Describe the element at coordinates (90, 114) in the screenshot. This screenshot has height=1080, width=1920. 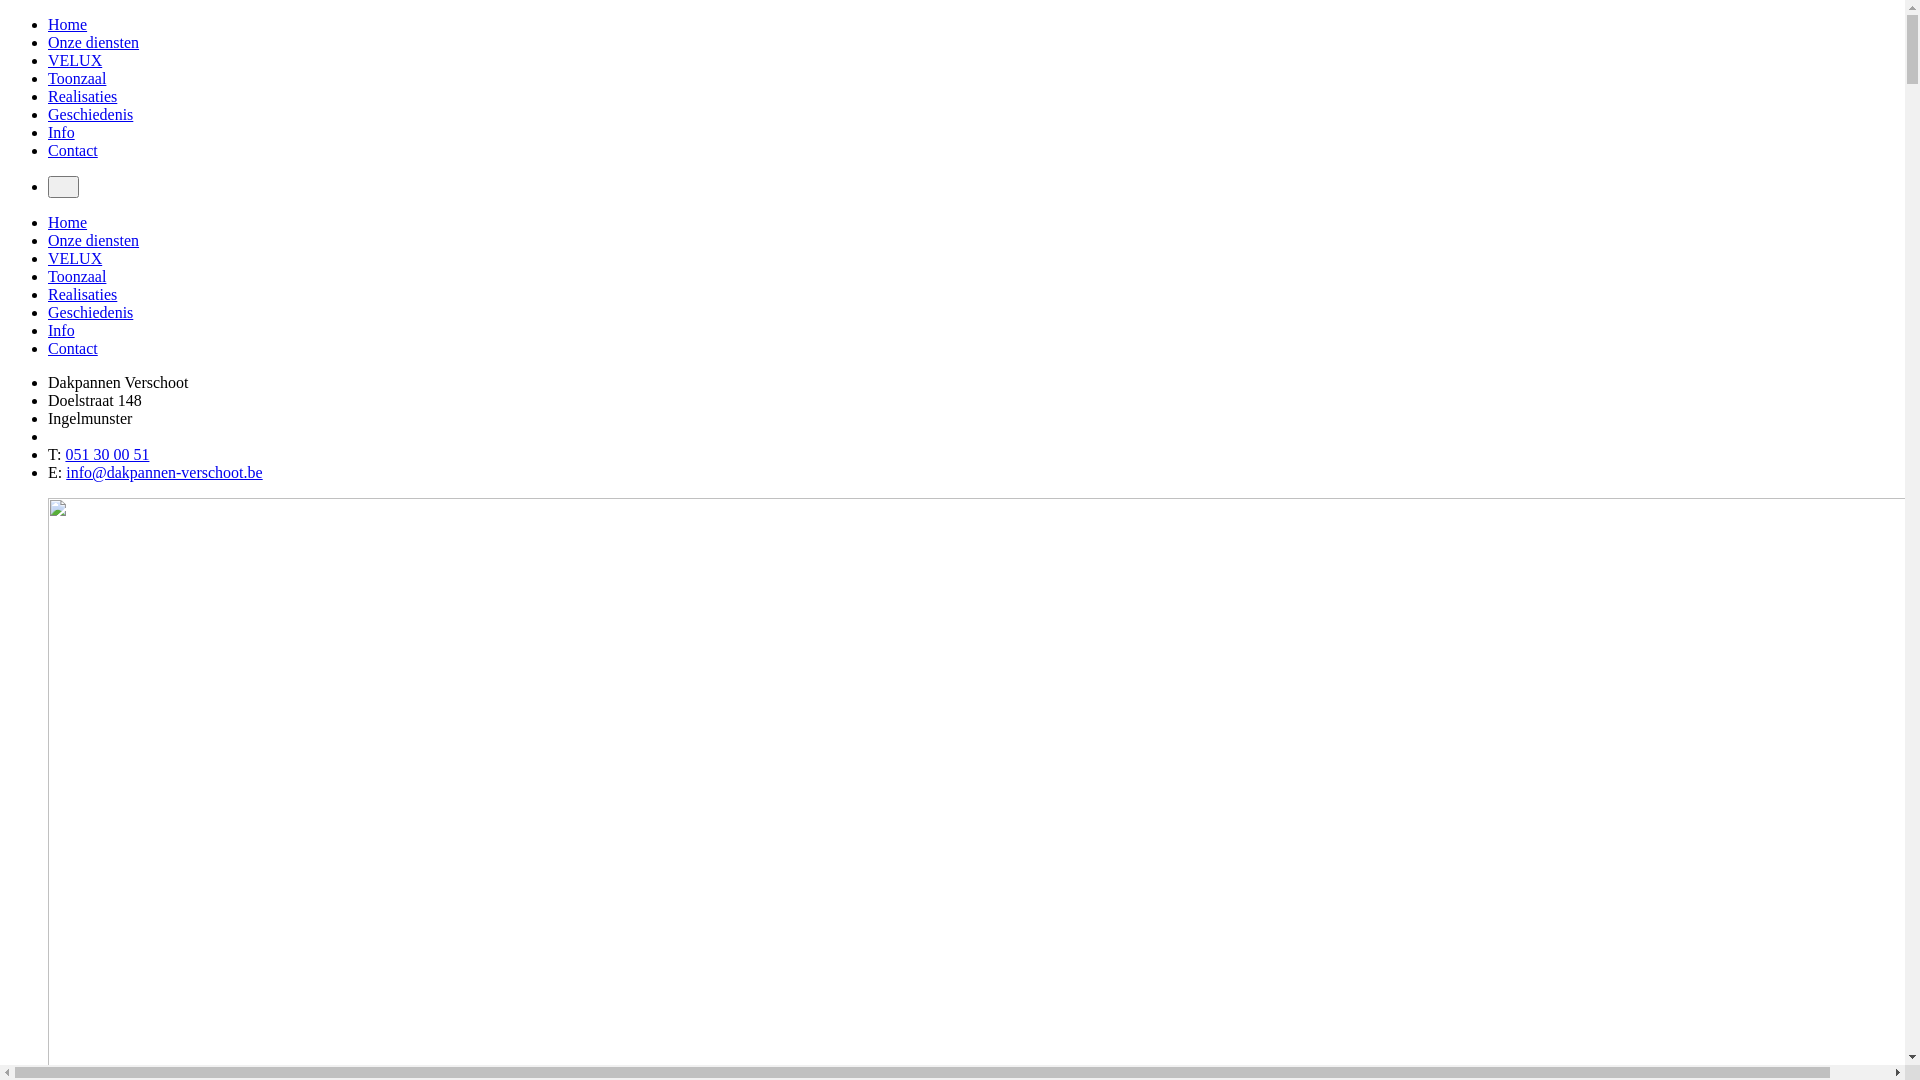
I see `Geschiedenis` at that location.